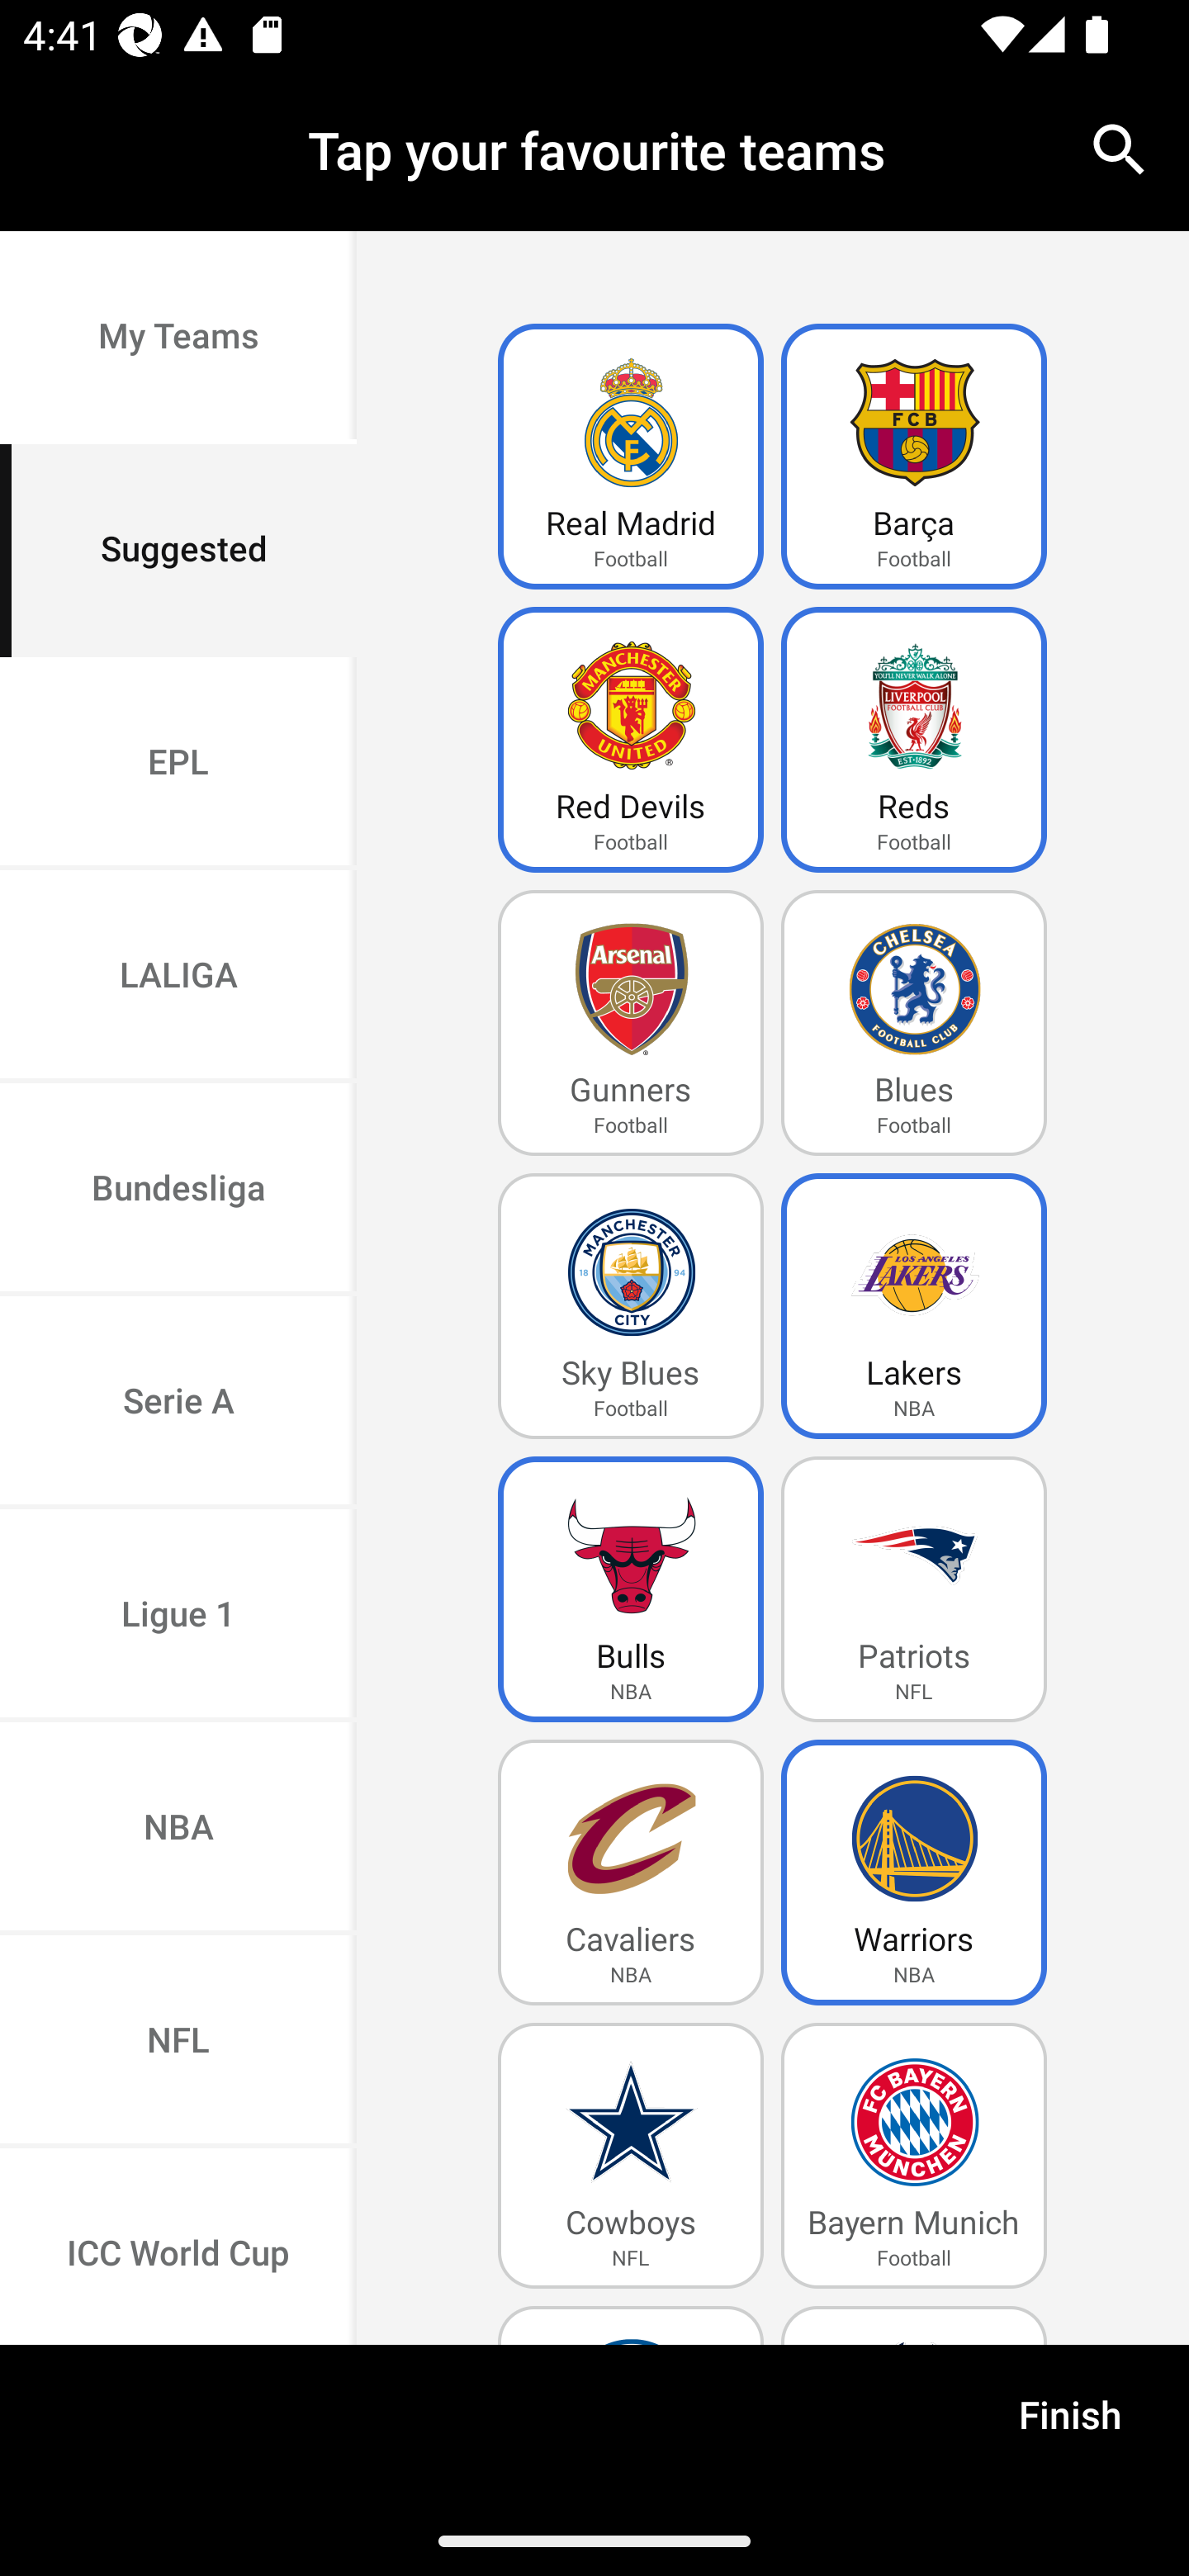 This screenshot has height=2576, width=1189. What do you see at coordinates (914, 1589) in the screenshot?
I see `Patriots Patriots NFL` at bounding box center [914, 1589].